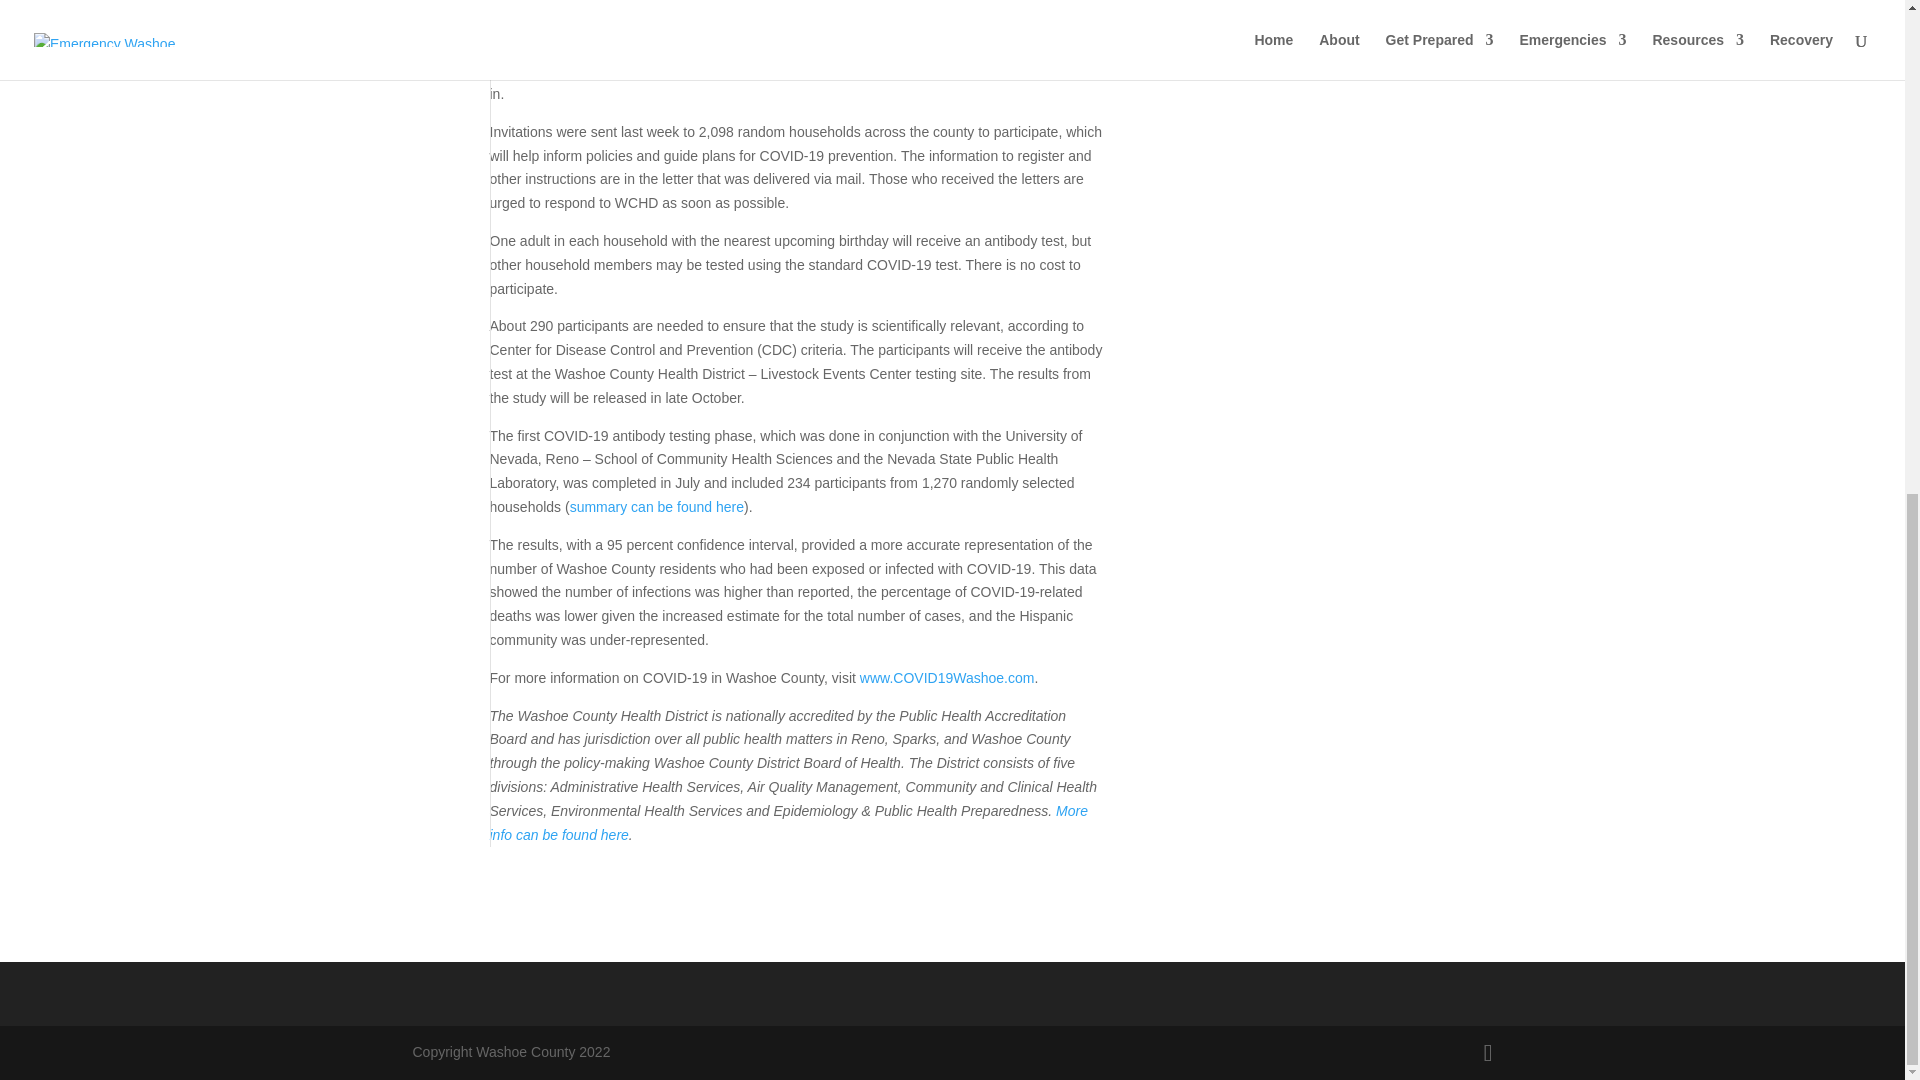 Image resolution: width=1920 pixels, height=1080 pixels. I want to click on www.COVID19Washoe.com, so click(947, 677).